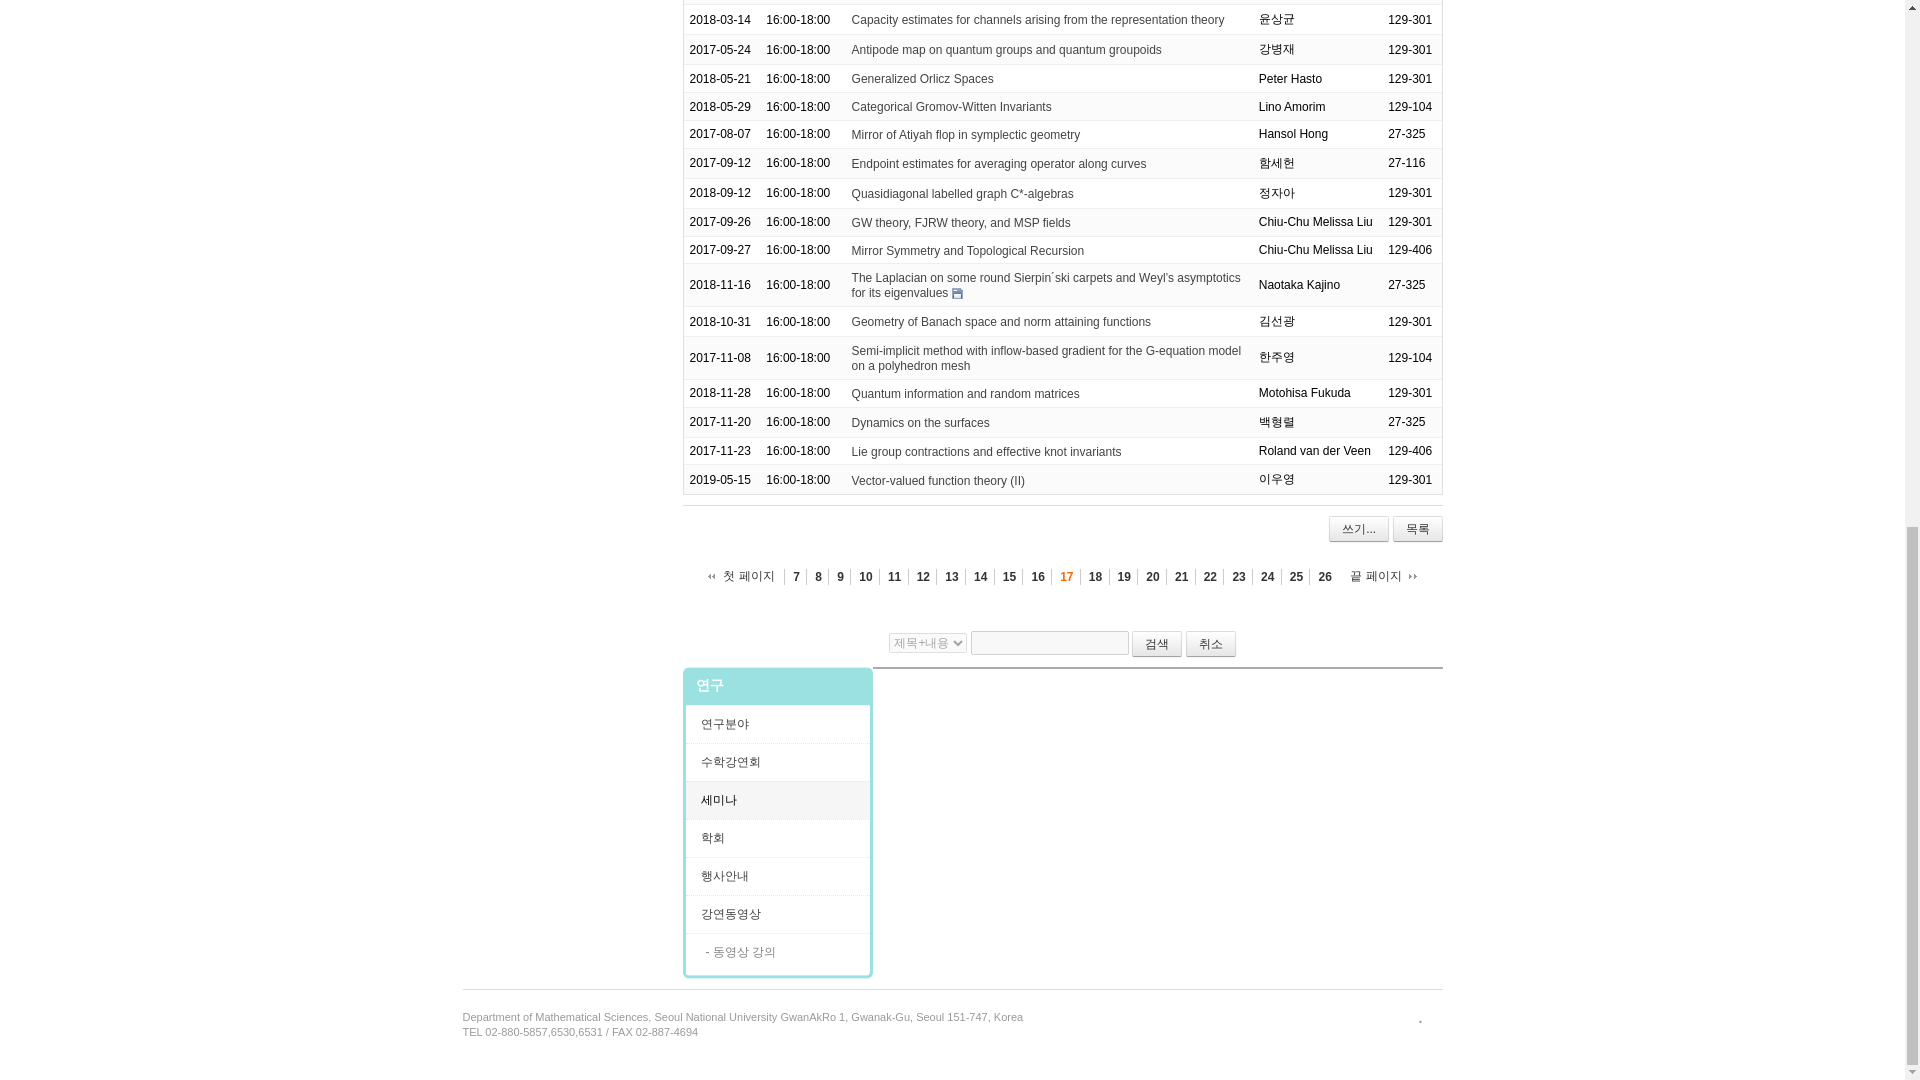 The height and width of the screenshot is (1080, 1920). I want to click on file, so click(958, 294).